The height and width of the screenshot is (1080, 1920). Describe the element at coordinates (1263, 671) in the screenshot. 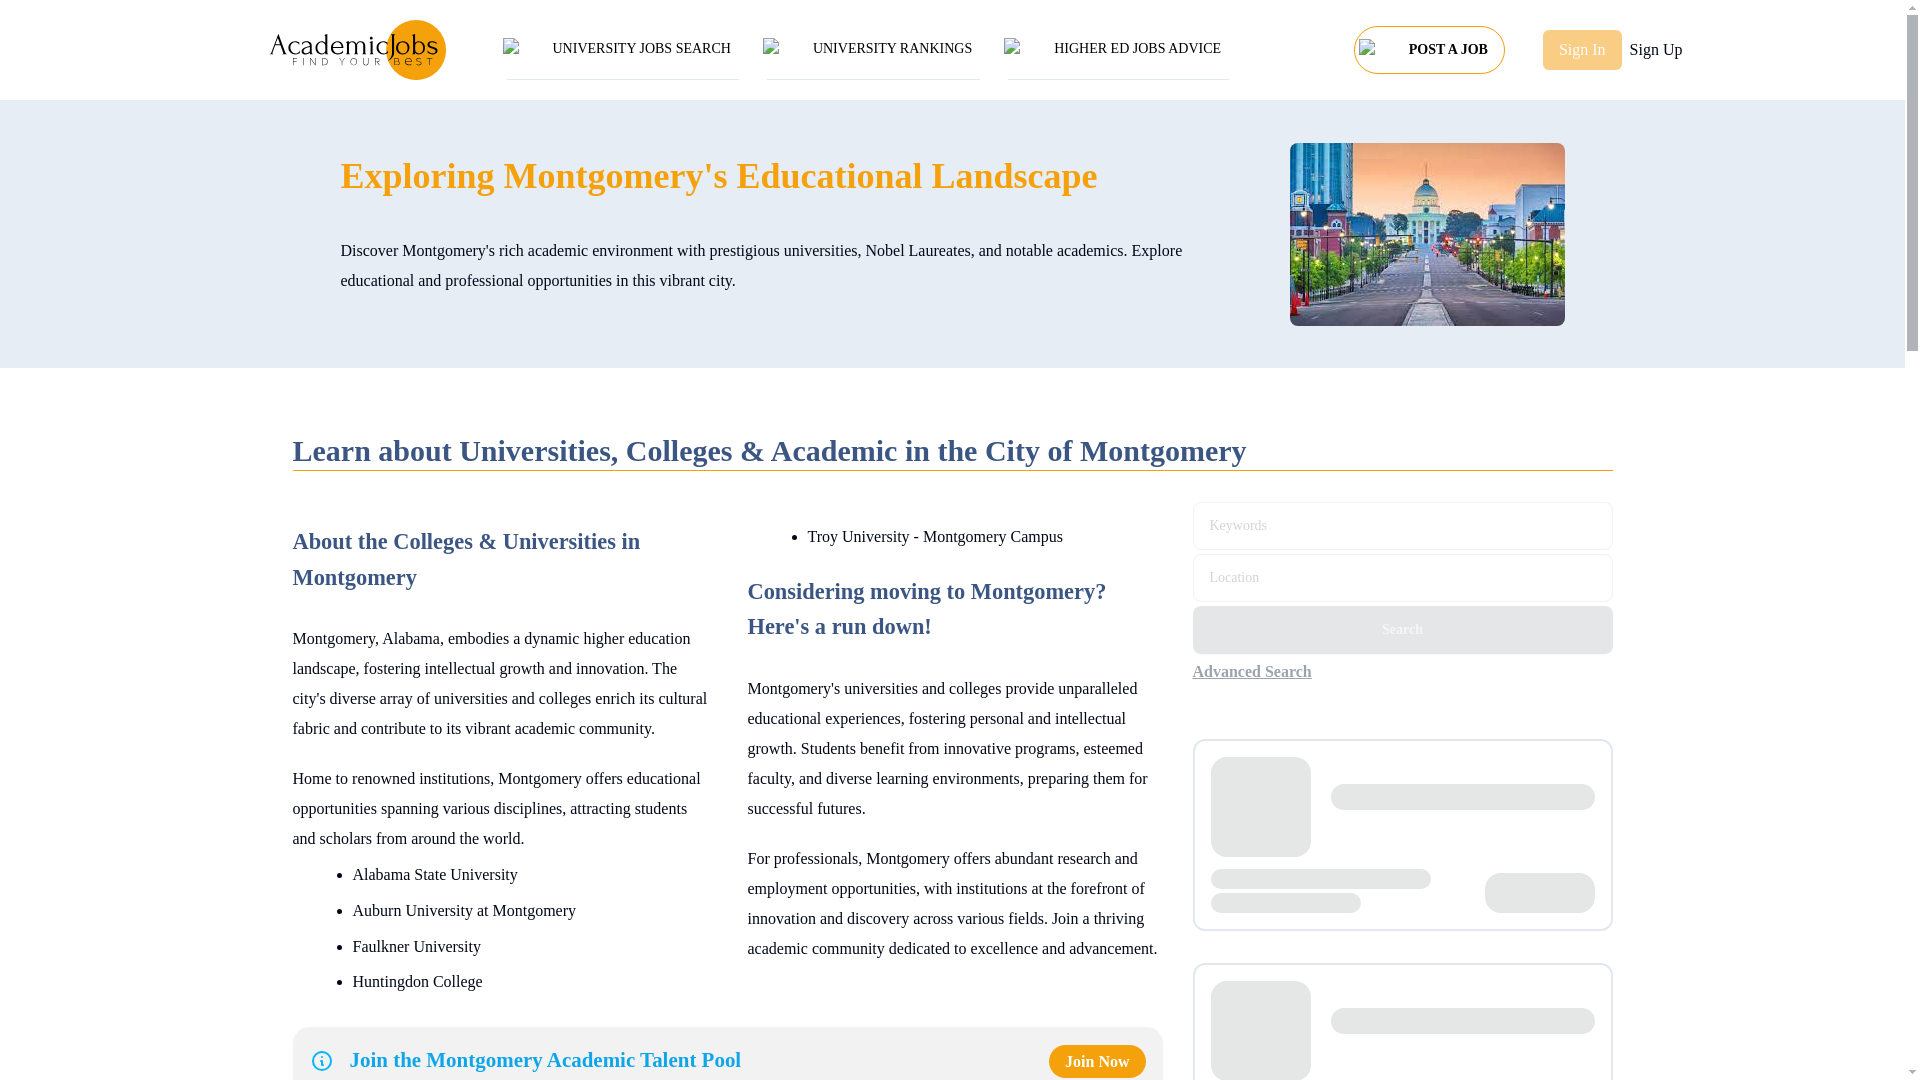

I see `Advanced Search` at that location.